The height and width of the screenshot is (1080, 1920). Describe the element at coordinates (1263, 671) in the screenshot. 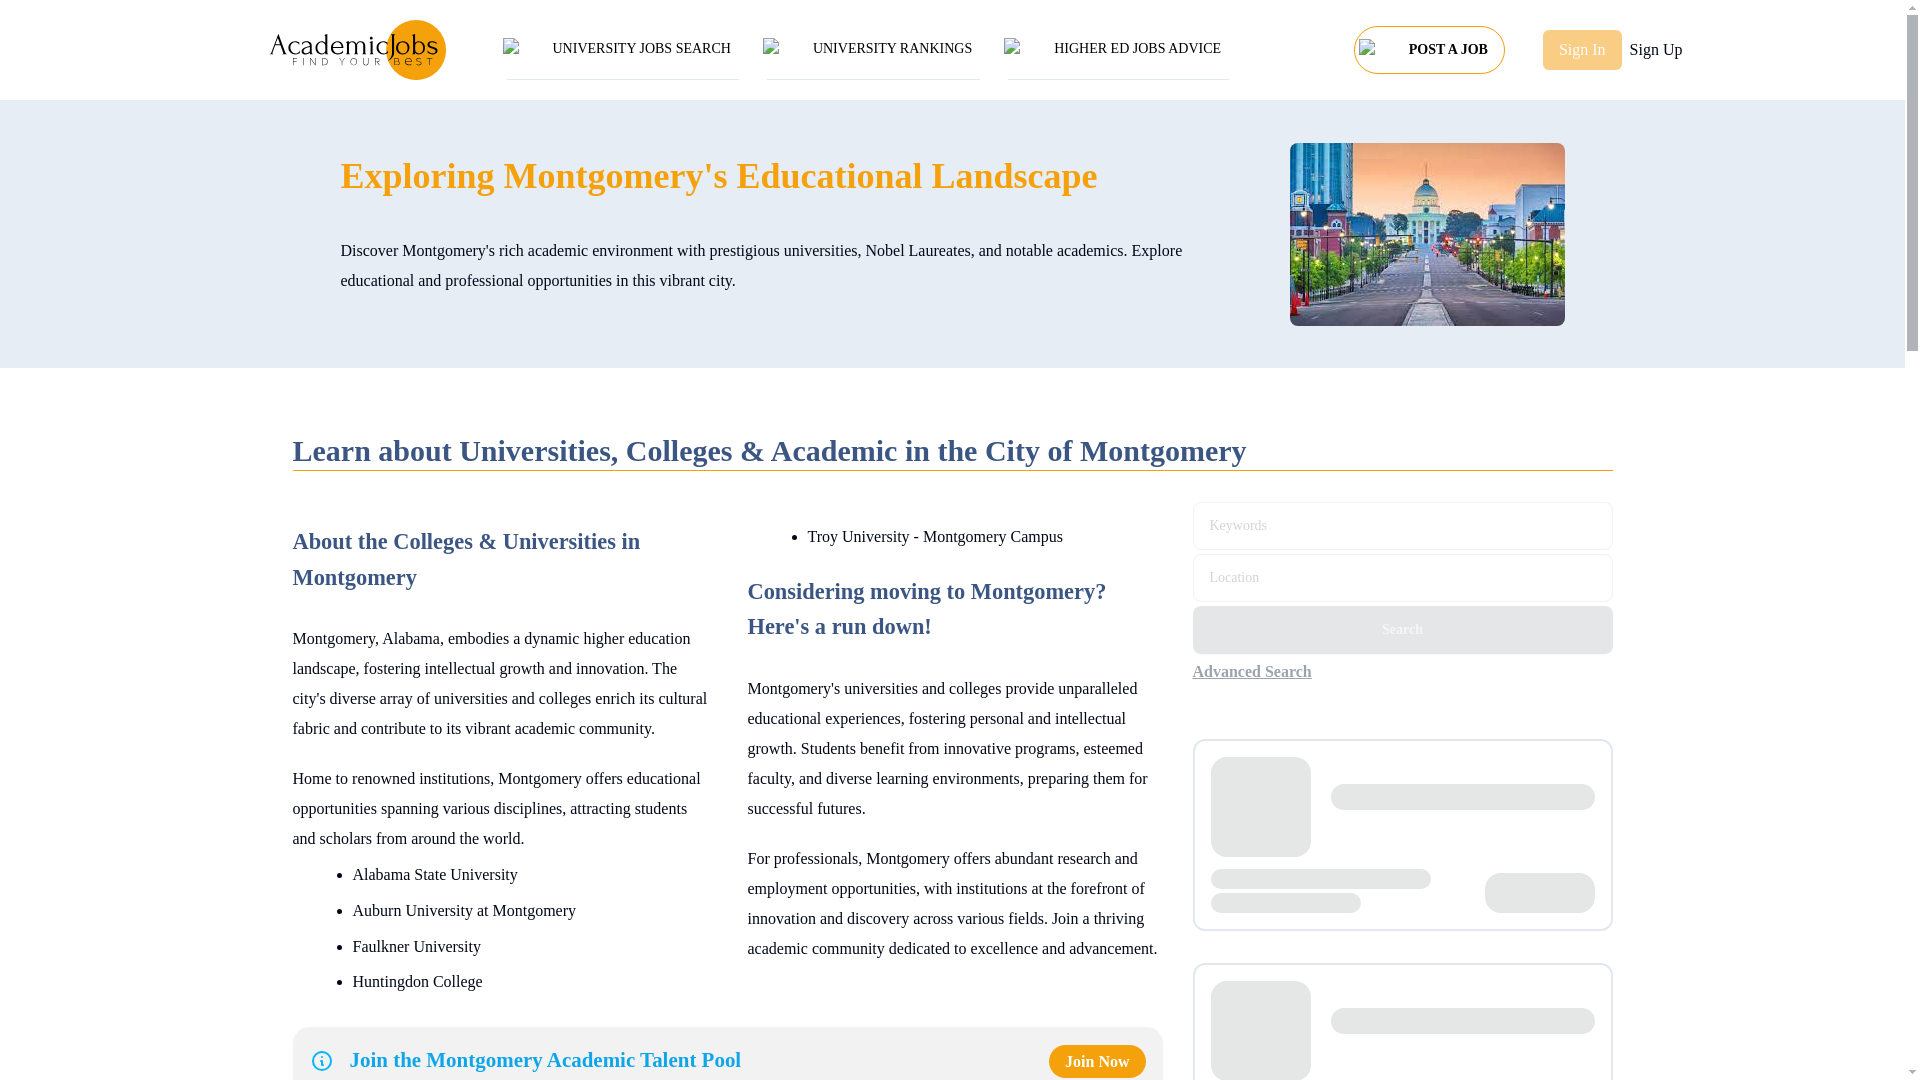

I see `Advanced Search` at that location.